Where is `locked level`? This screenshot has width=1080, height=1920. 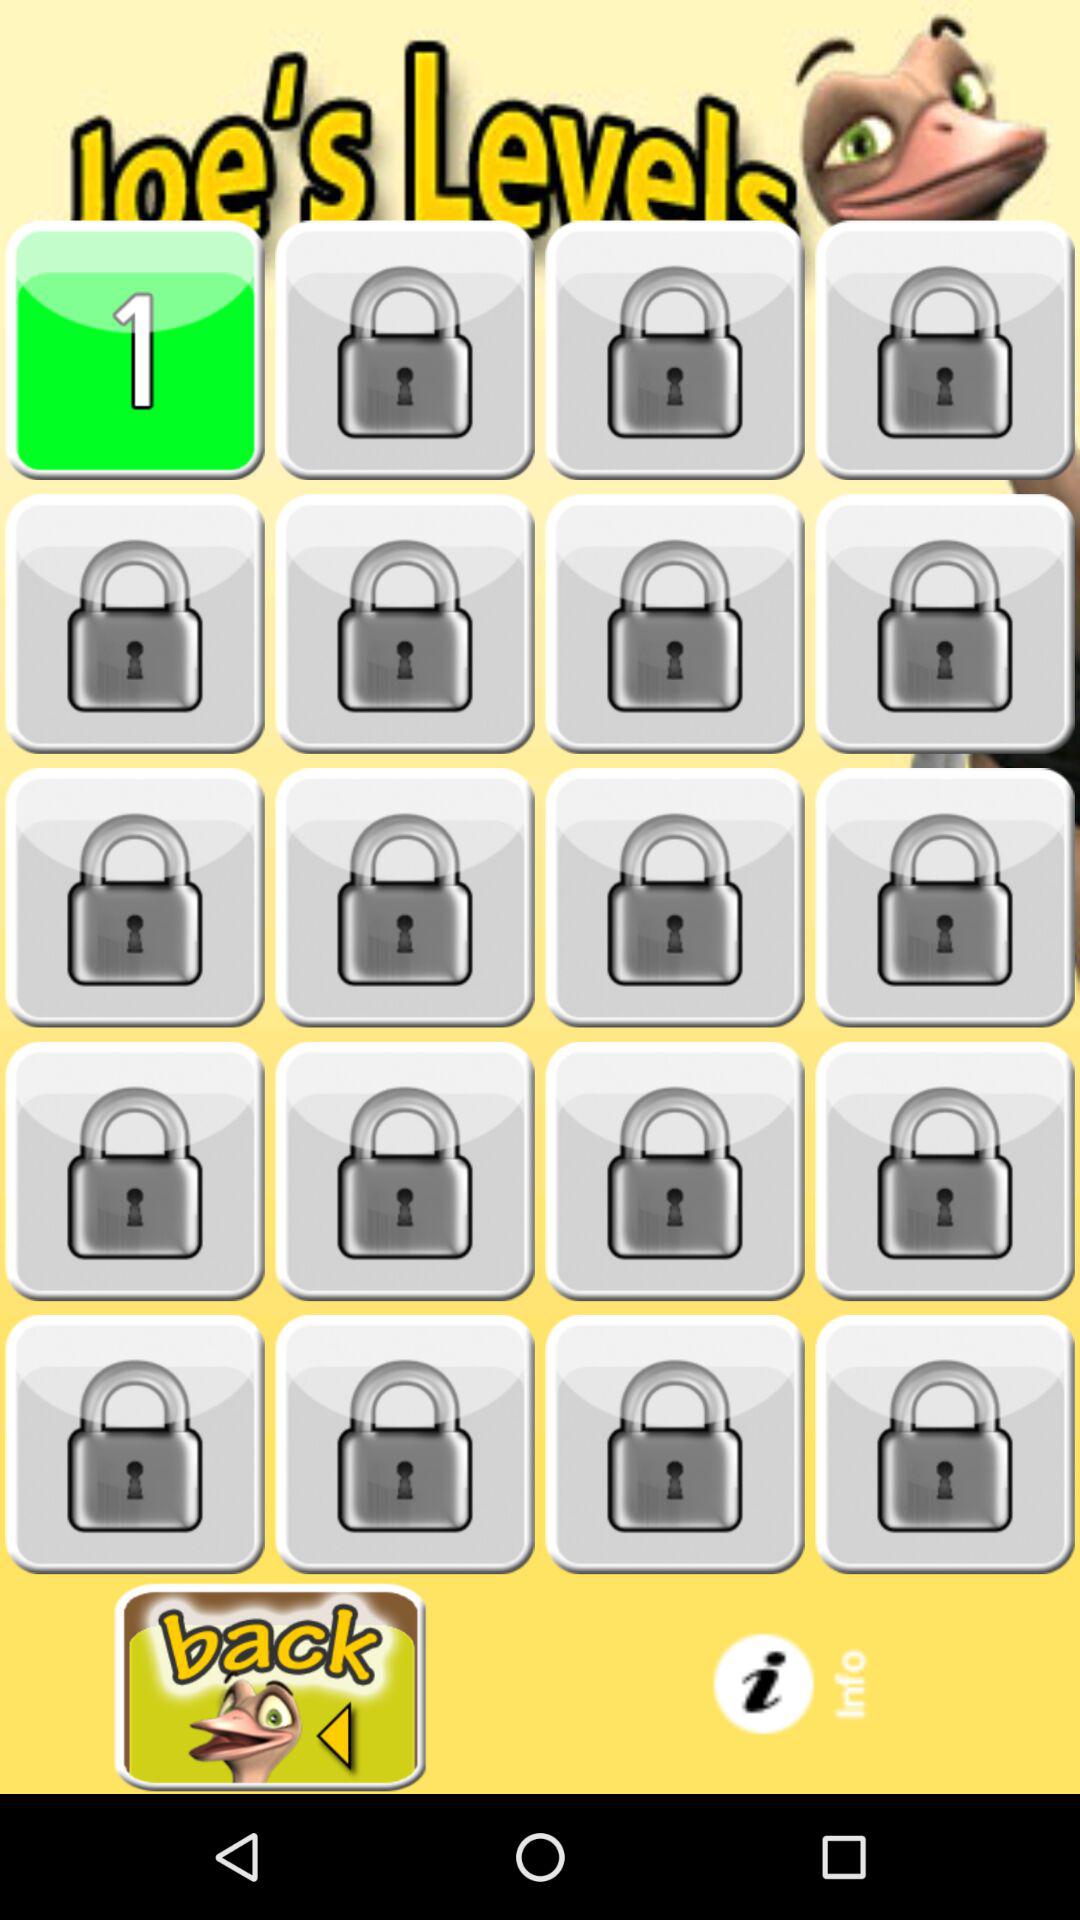
locked level is located at coordinates (405, 898).